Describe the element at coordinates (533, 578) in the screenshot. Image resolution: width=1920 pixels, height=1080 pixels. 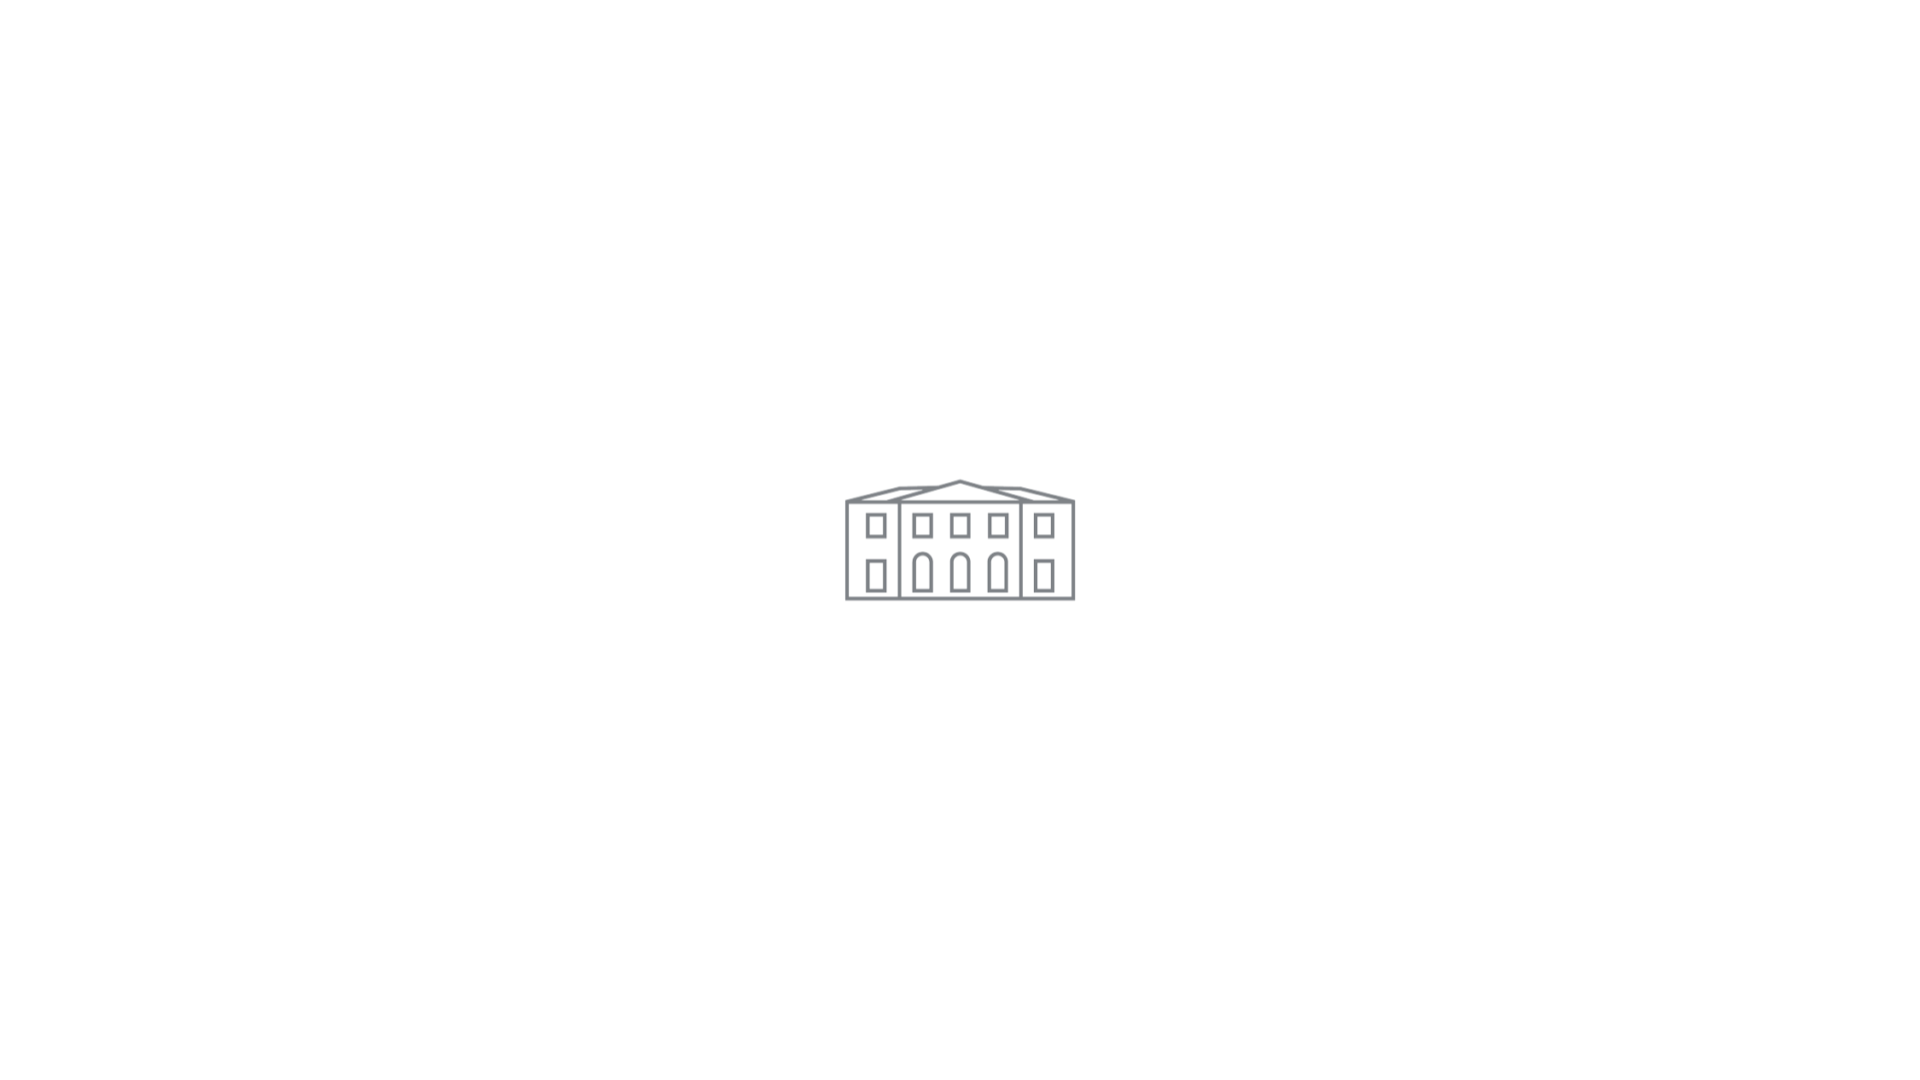
I see `Permanent contract / CDI` at that location.